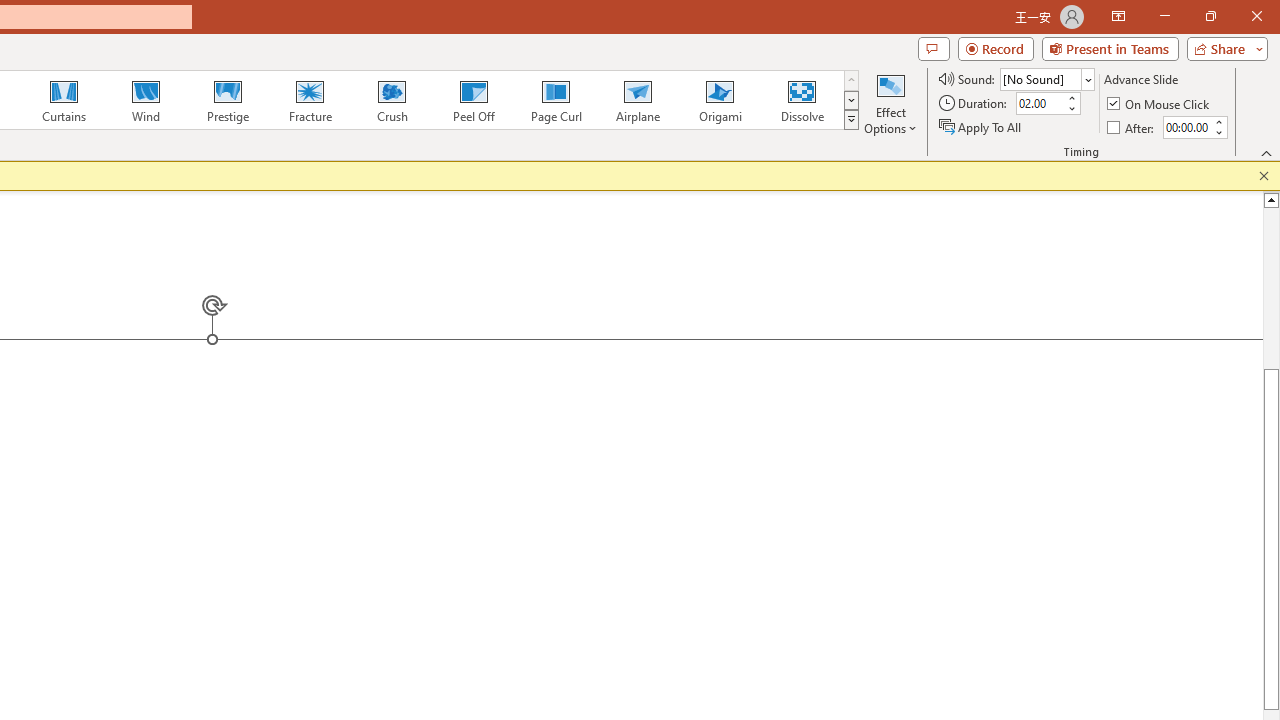  Describe the element at coordinates (720, 100) in the screenshot. I see `Origami` at that location.